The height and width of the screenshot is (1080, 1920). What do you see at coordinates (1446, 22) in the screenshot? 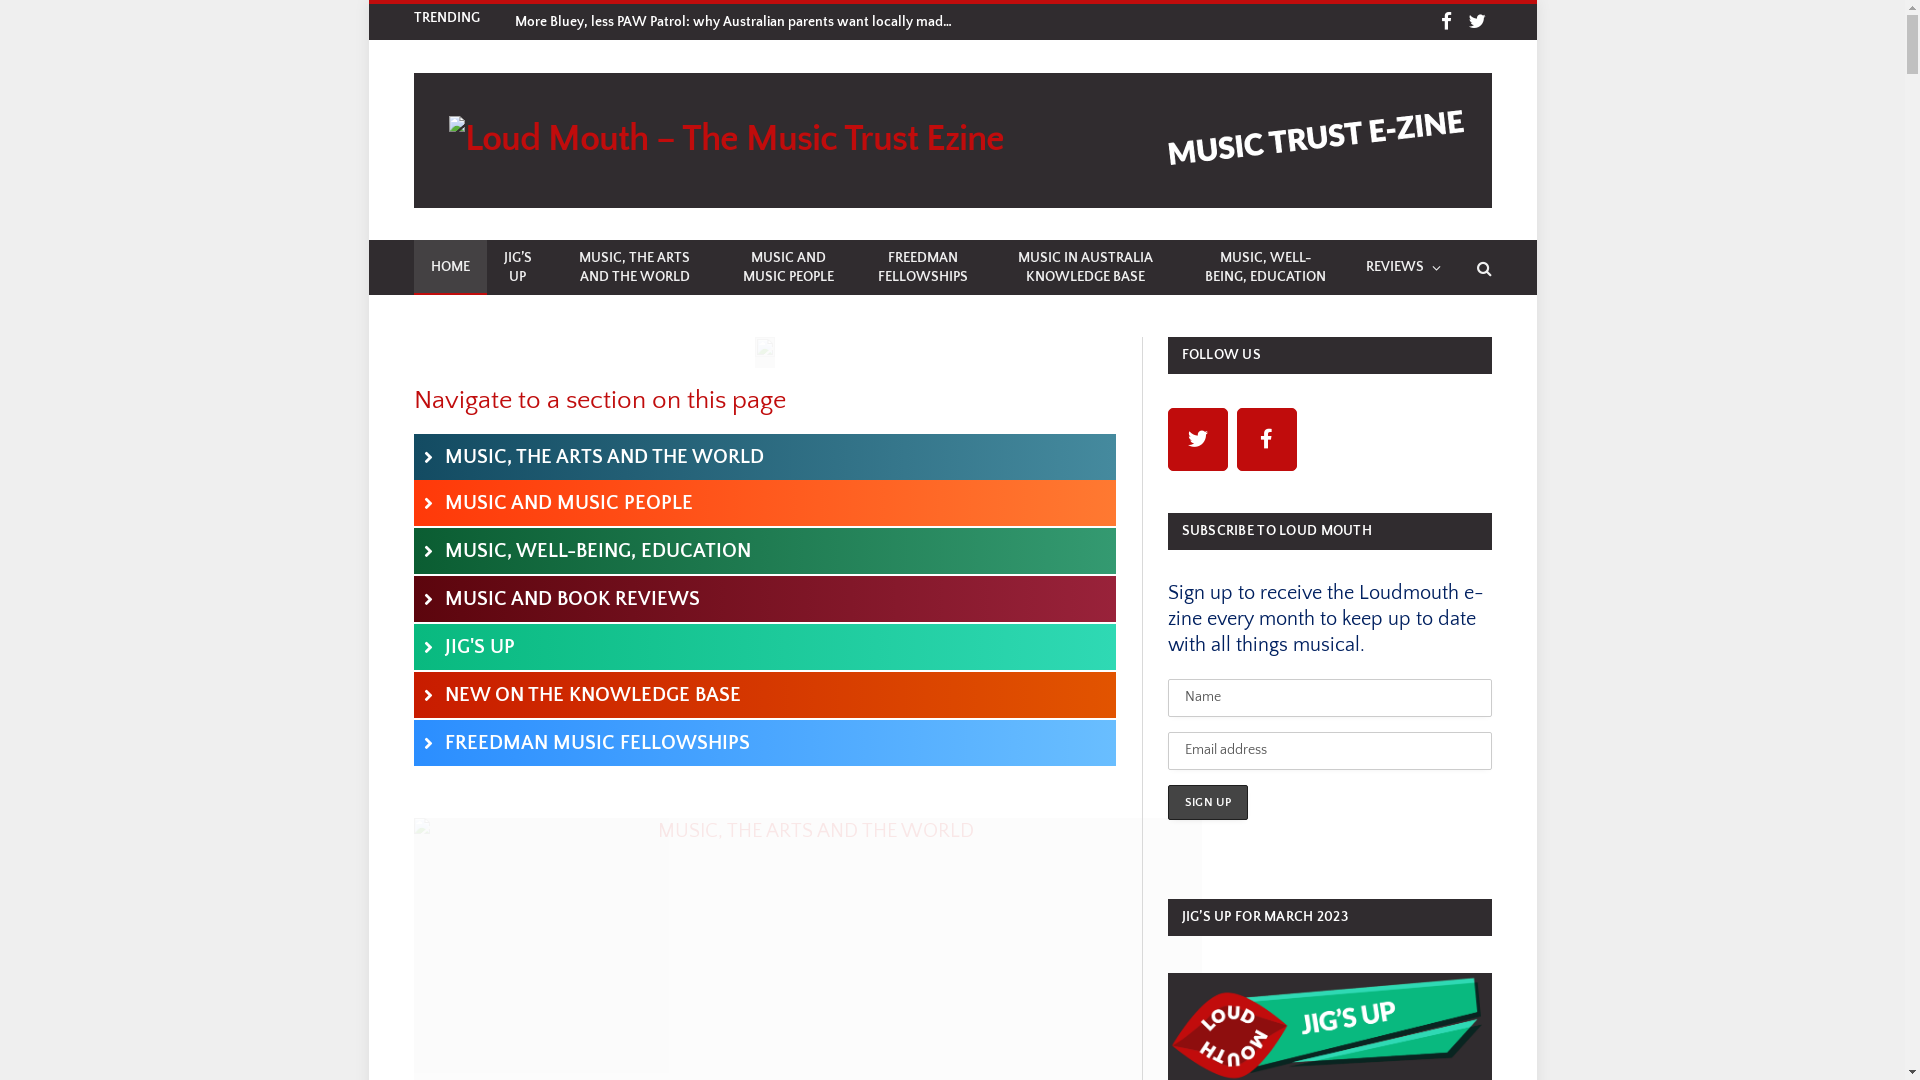
I see `Facebook` at bounding box center [1446, 22].